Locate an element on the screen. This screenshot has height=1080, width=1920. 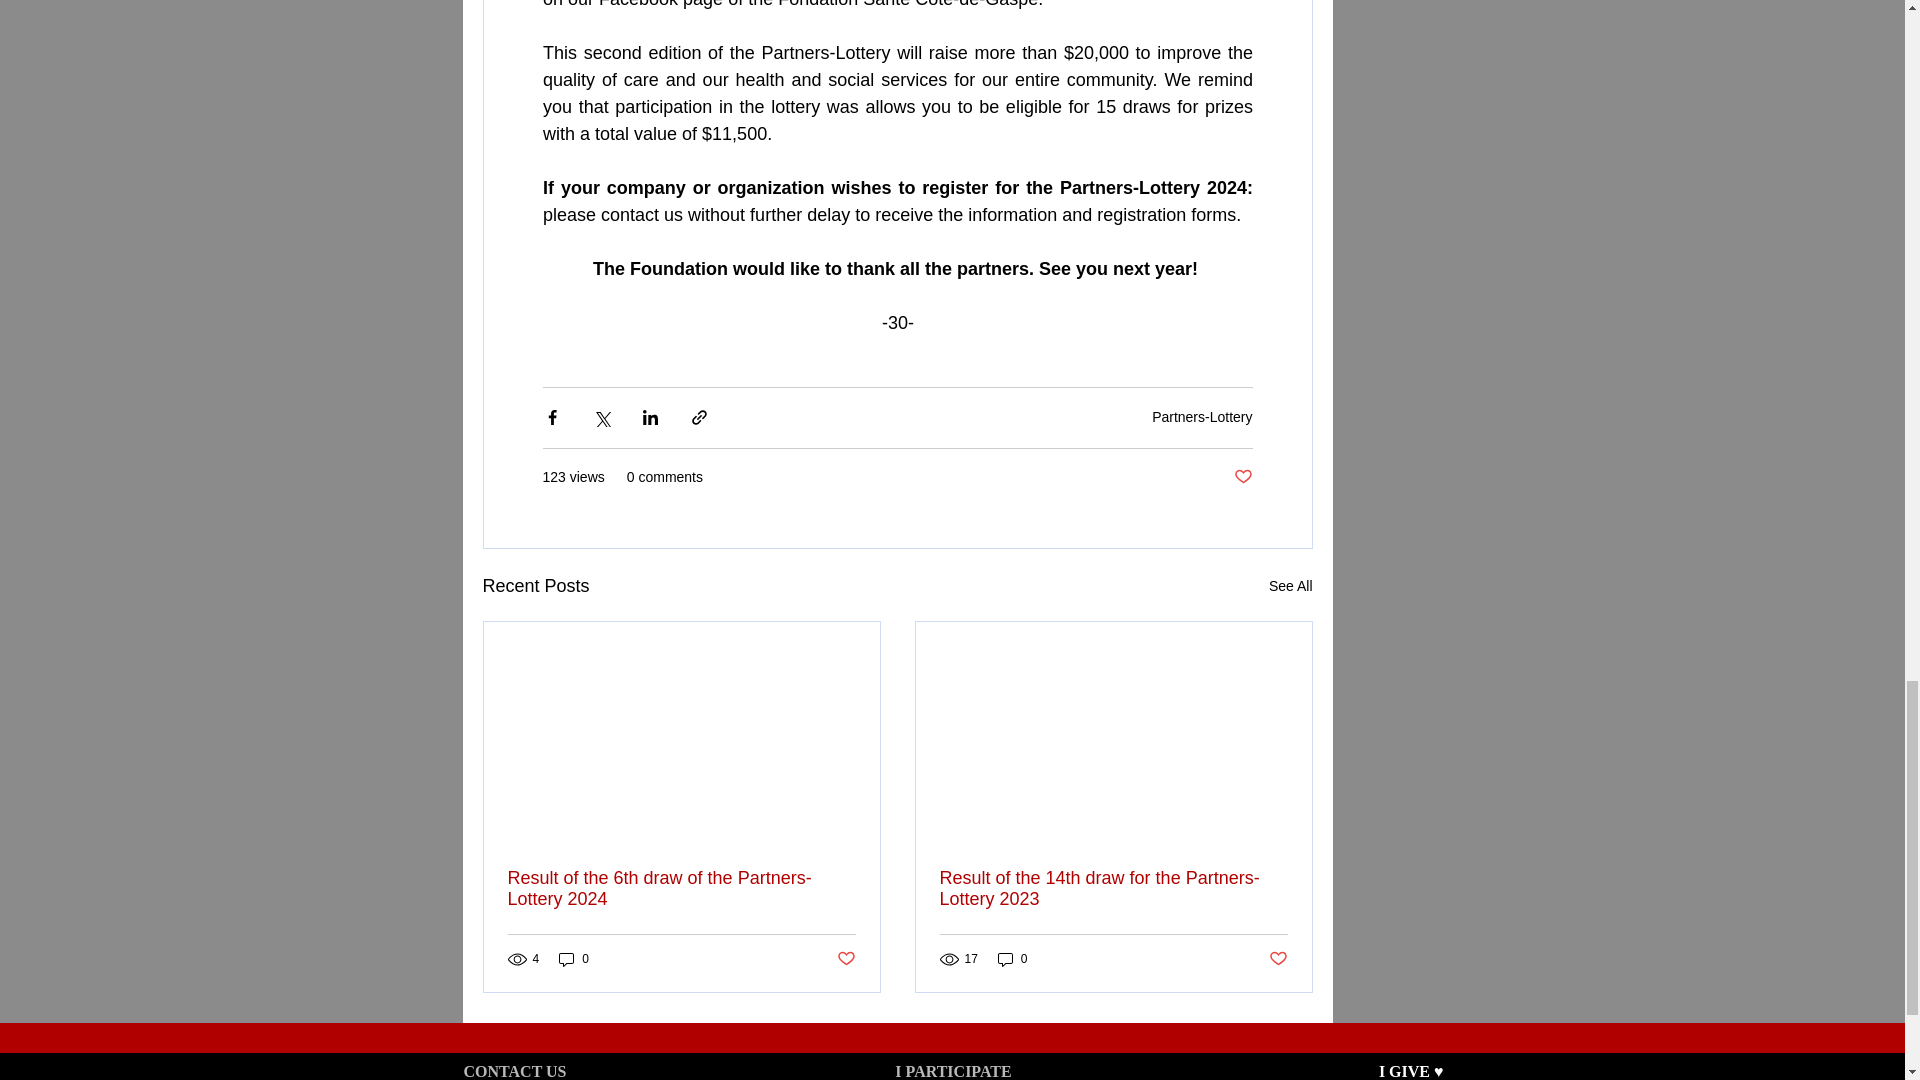
Post not marked as liked is located at coordinates (844, 959).